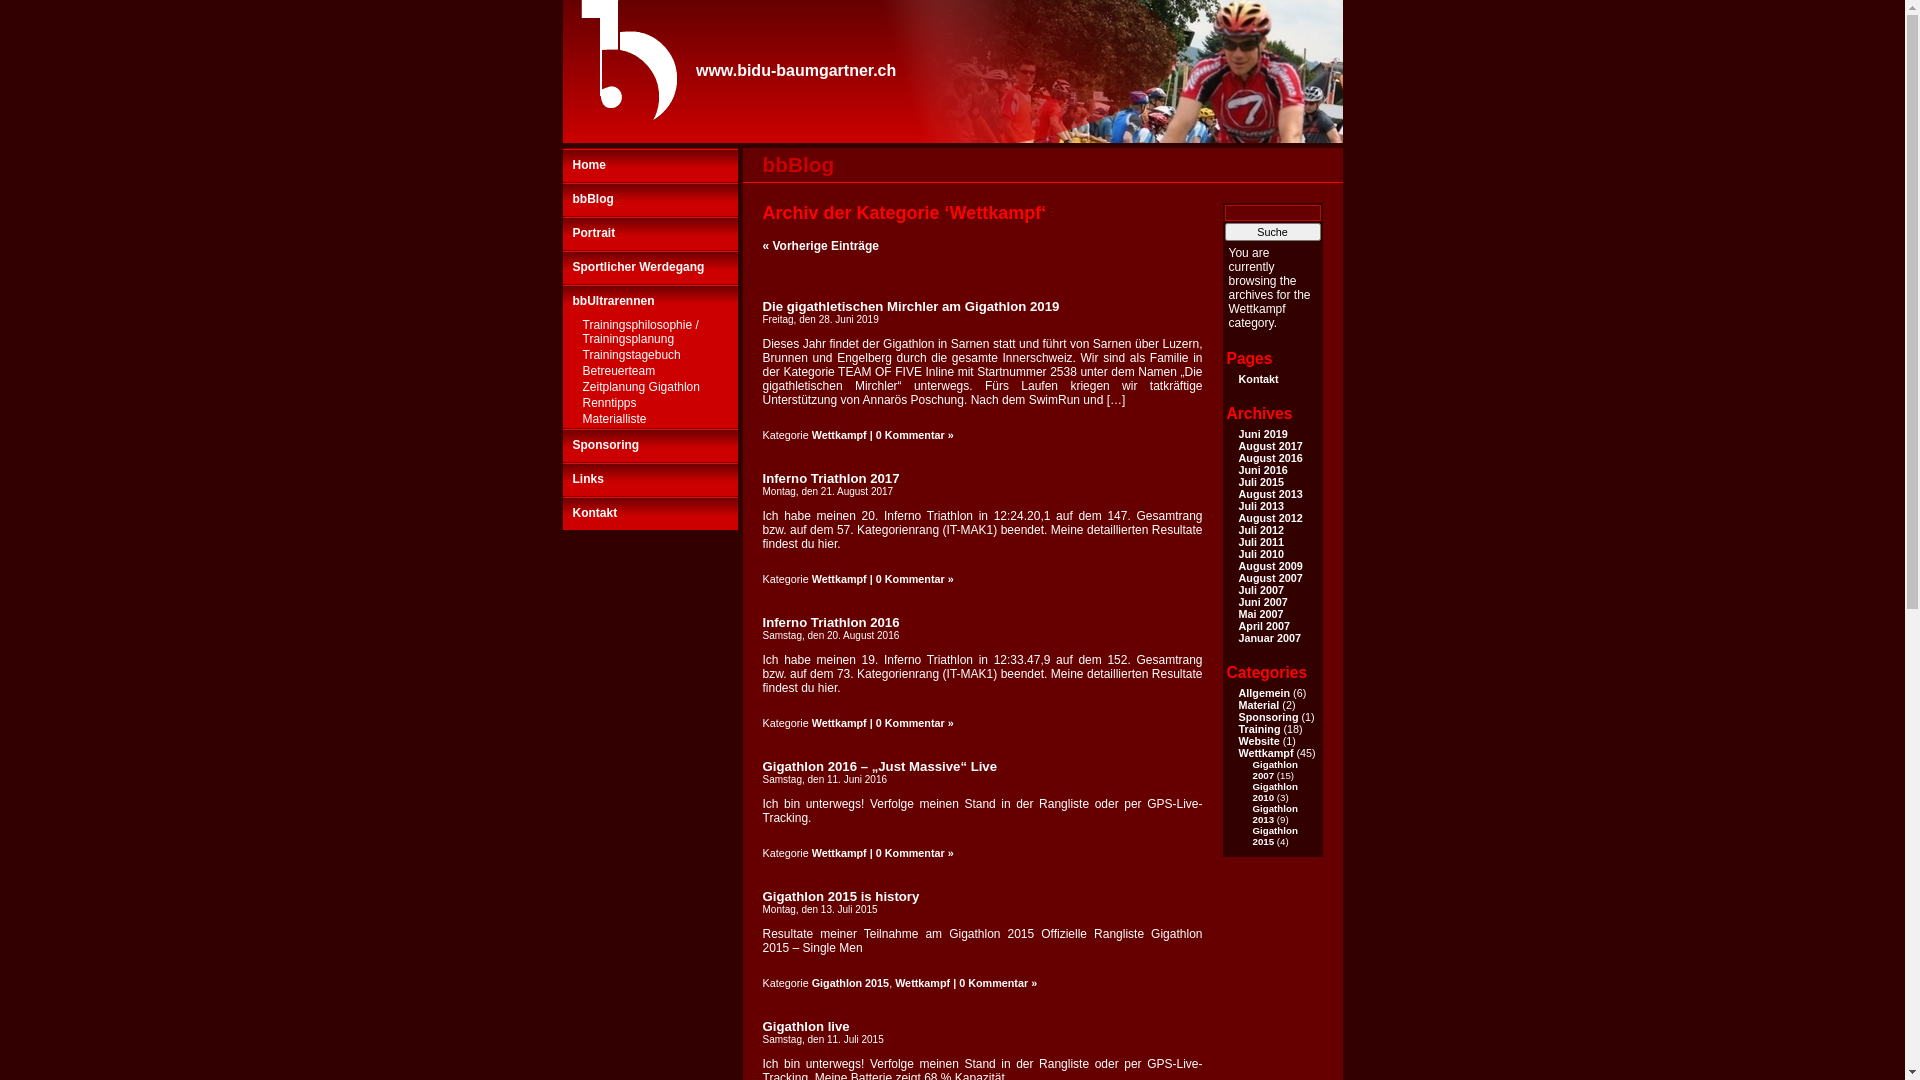 The height and width of the screenshot is (1080, 1920). What do you see at coordinates (1270, 518) in the screenshot?
I see `August 2012` at bounding box center [1270, 518].